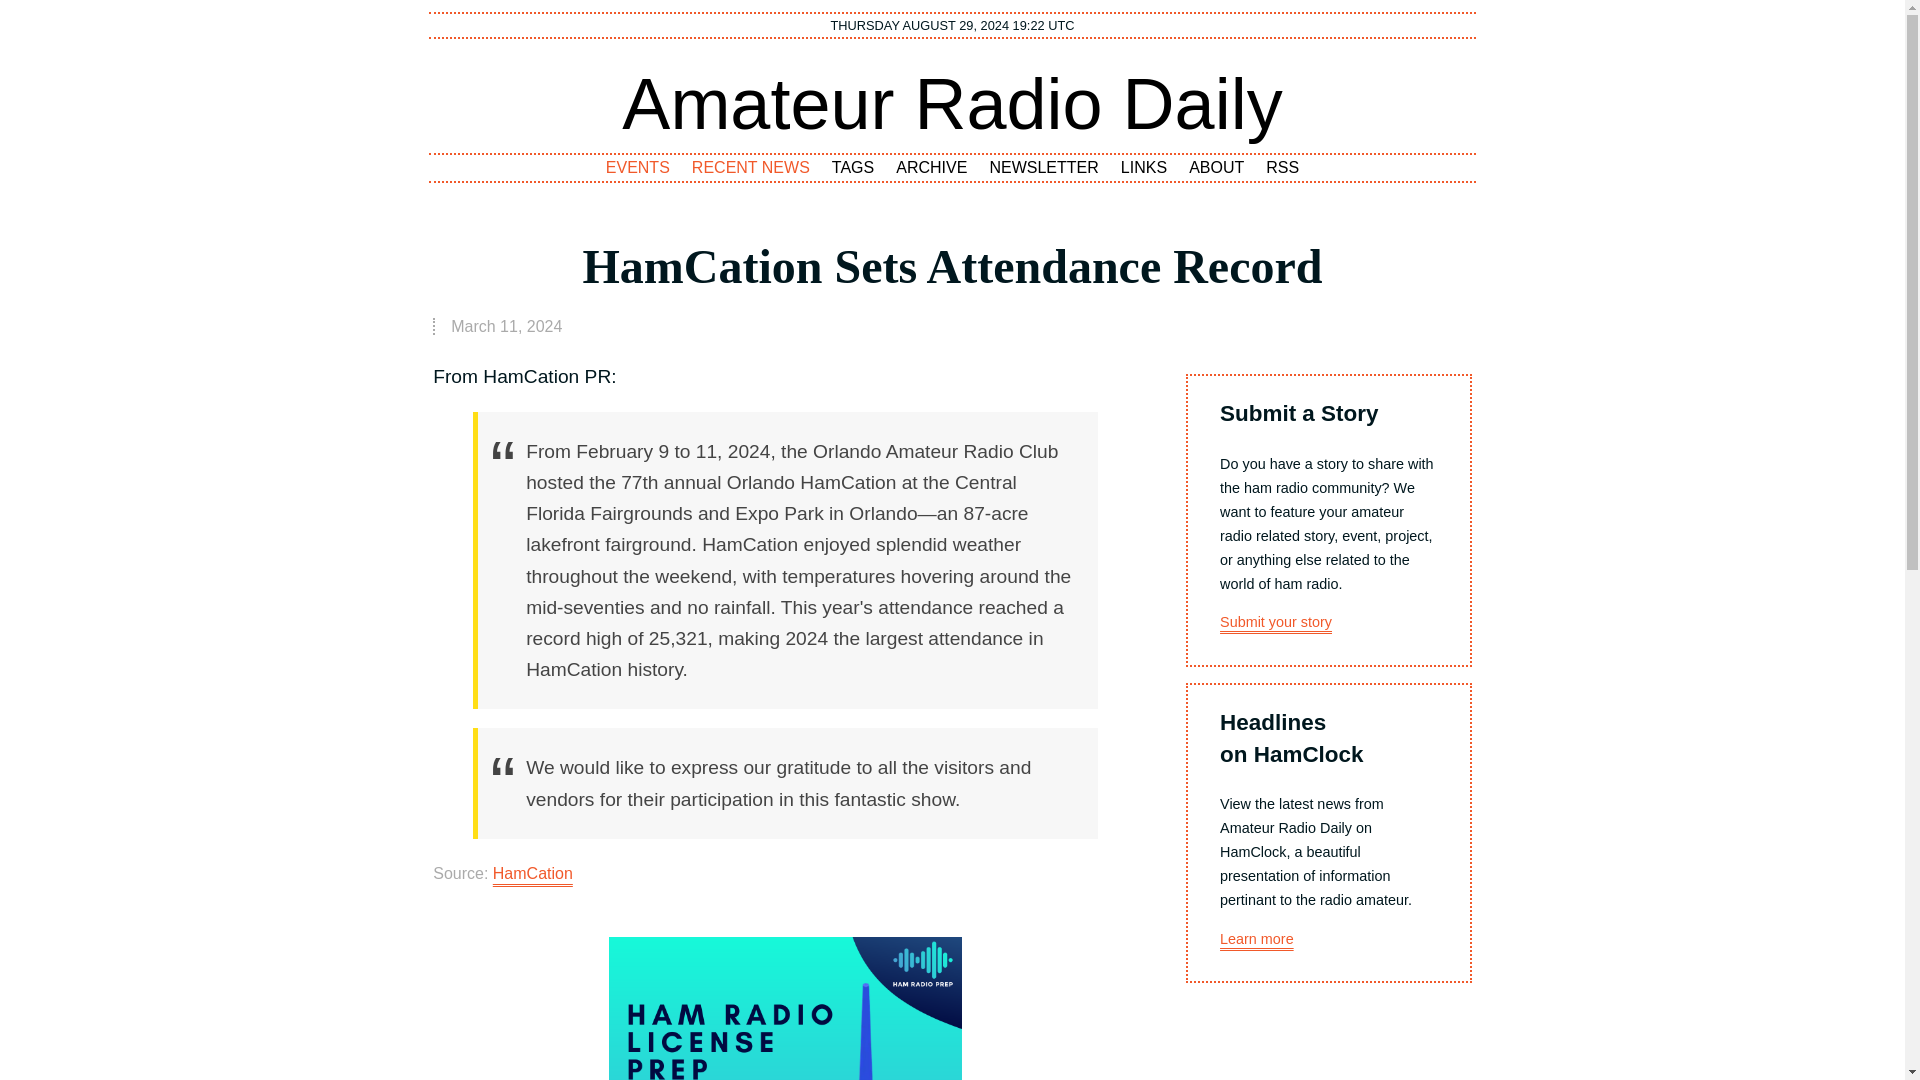 The image size is (1920, 1080). I want to click on Posts grouped by tag, so click(853, 167).